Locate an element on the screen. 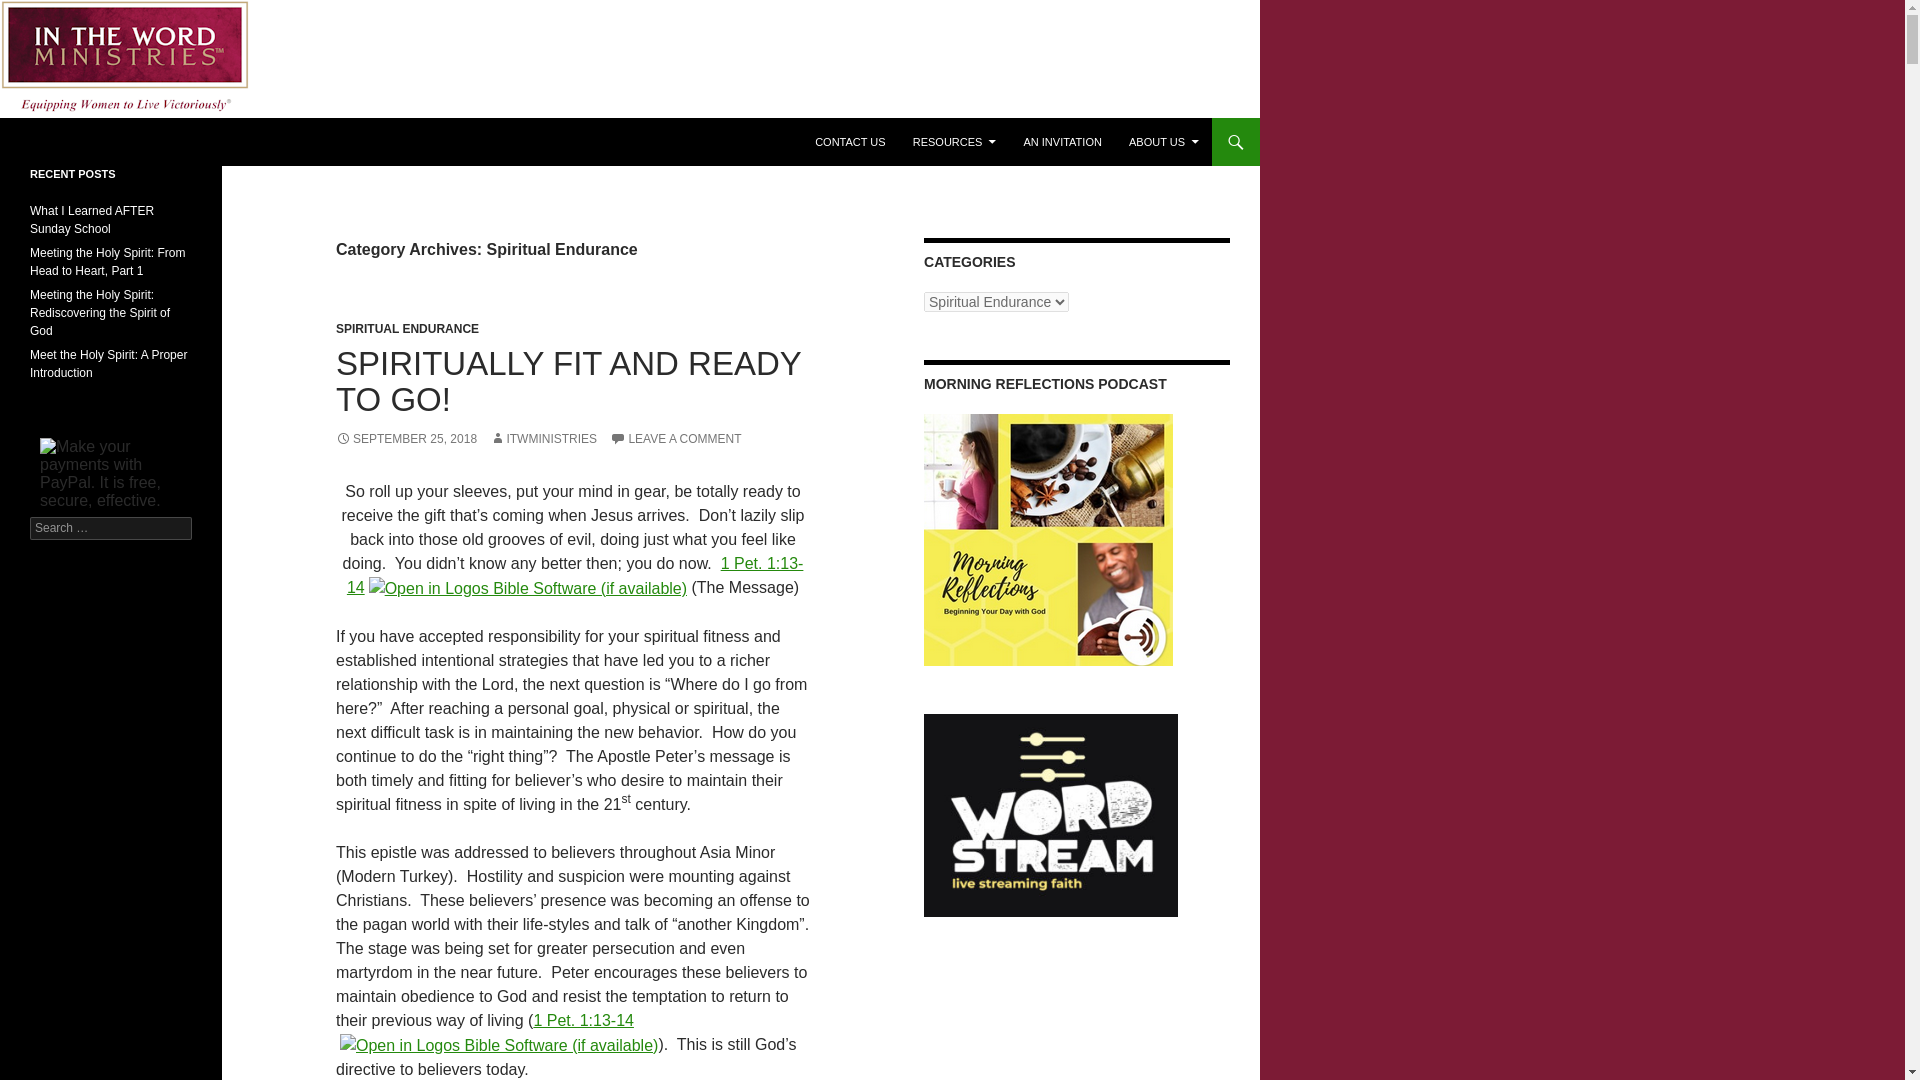 The width and height of the screenshot is (1920, 1080). CONTACT US is located at coordinates (850, 142).